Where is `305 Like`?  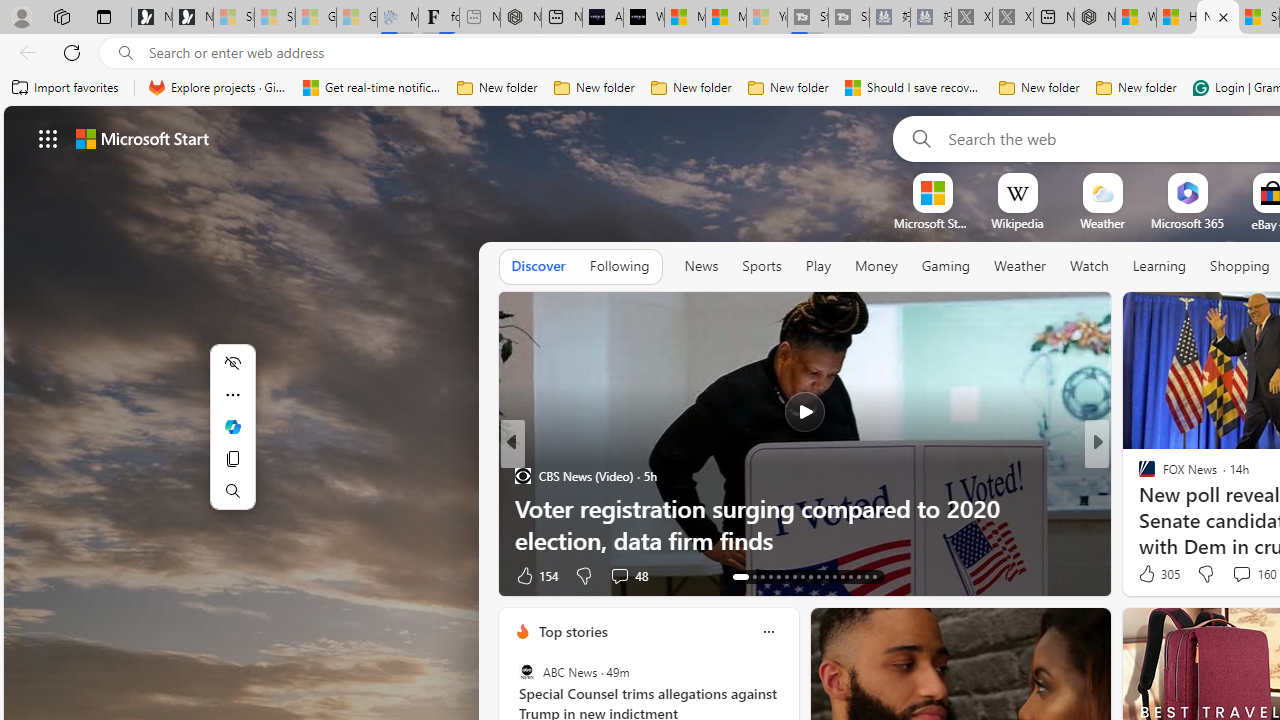
305 Like is located at coordinates (1157, 574).